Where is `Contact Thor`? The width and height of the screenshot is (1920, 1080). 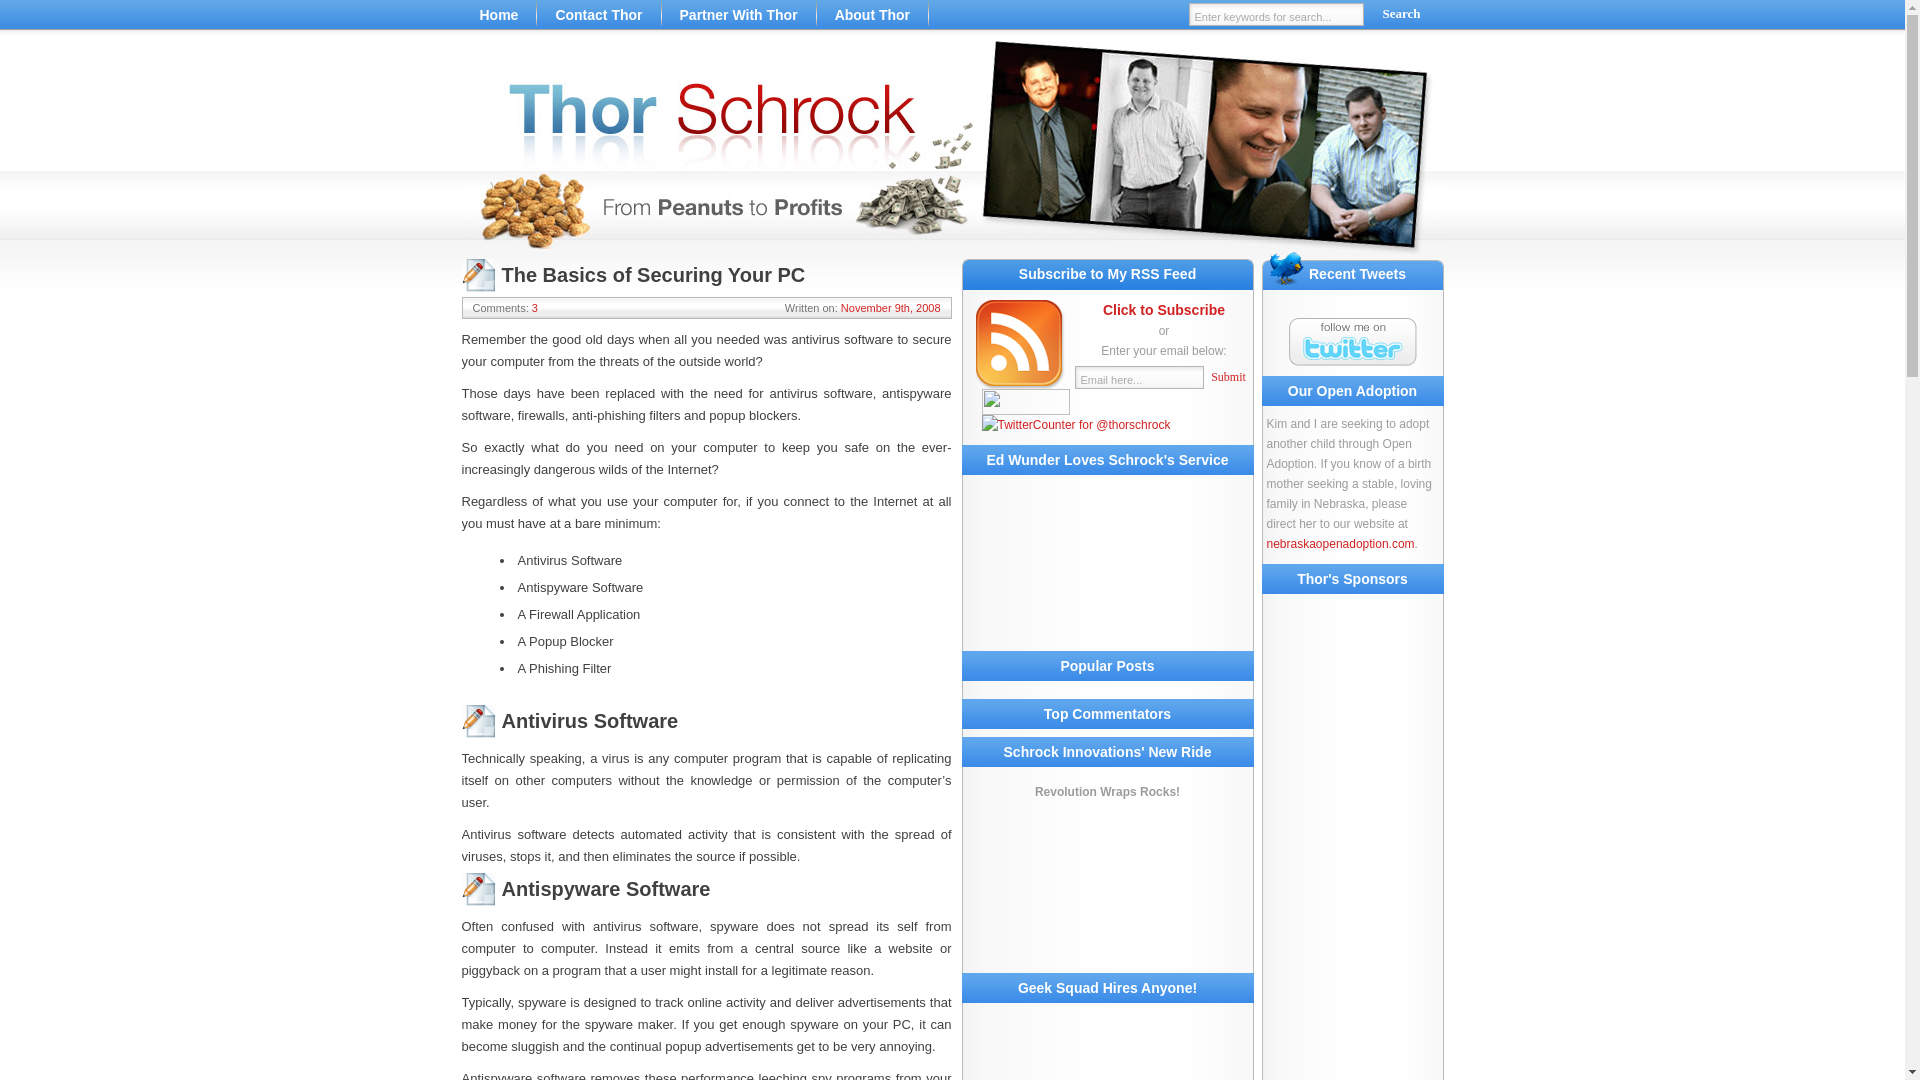 Contact Thor is located at coordinates (598, 15).